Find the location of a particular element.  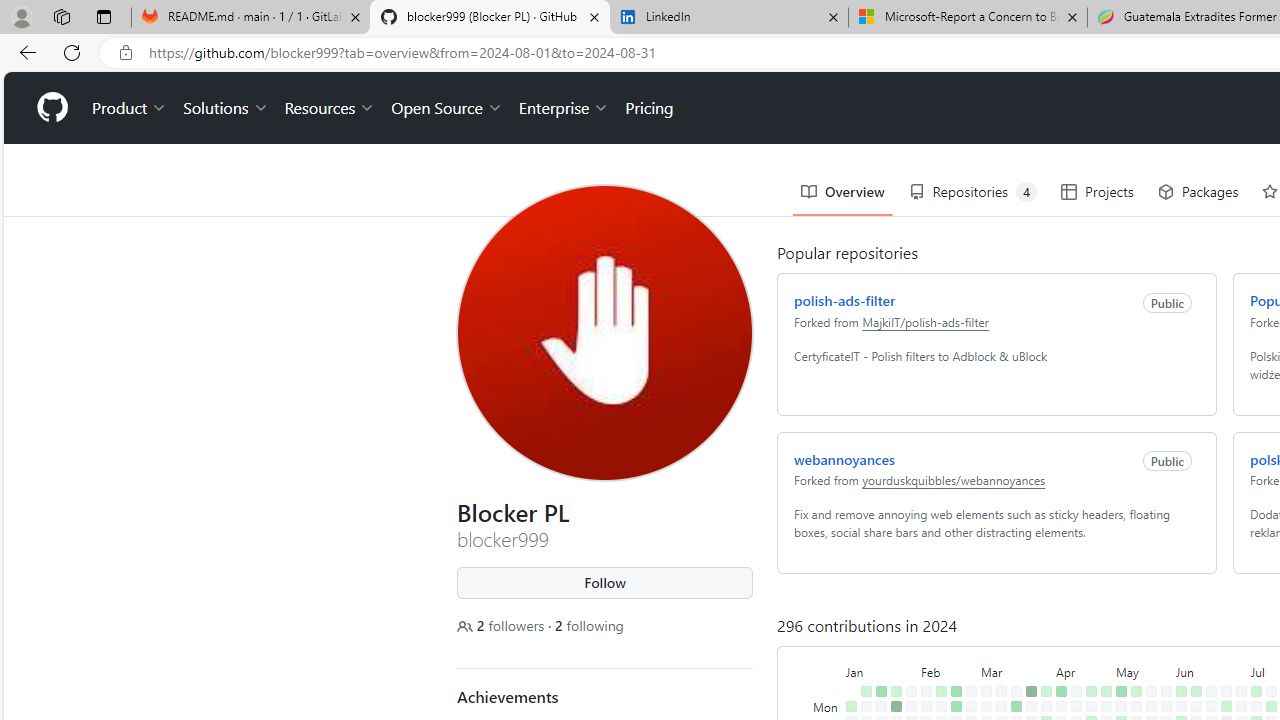

Resources is located at coordinates (330, 108).